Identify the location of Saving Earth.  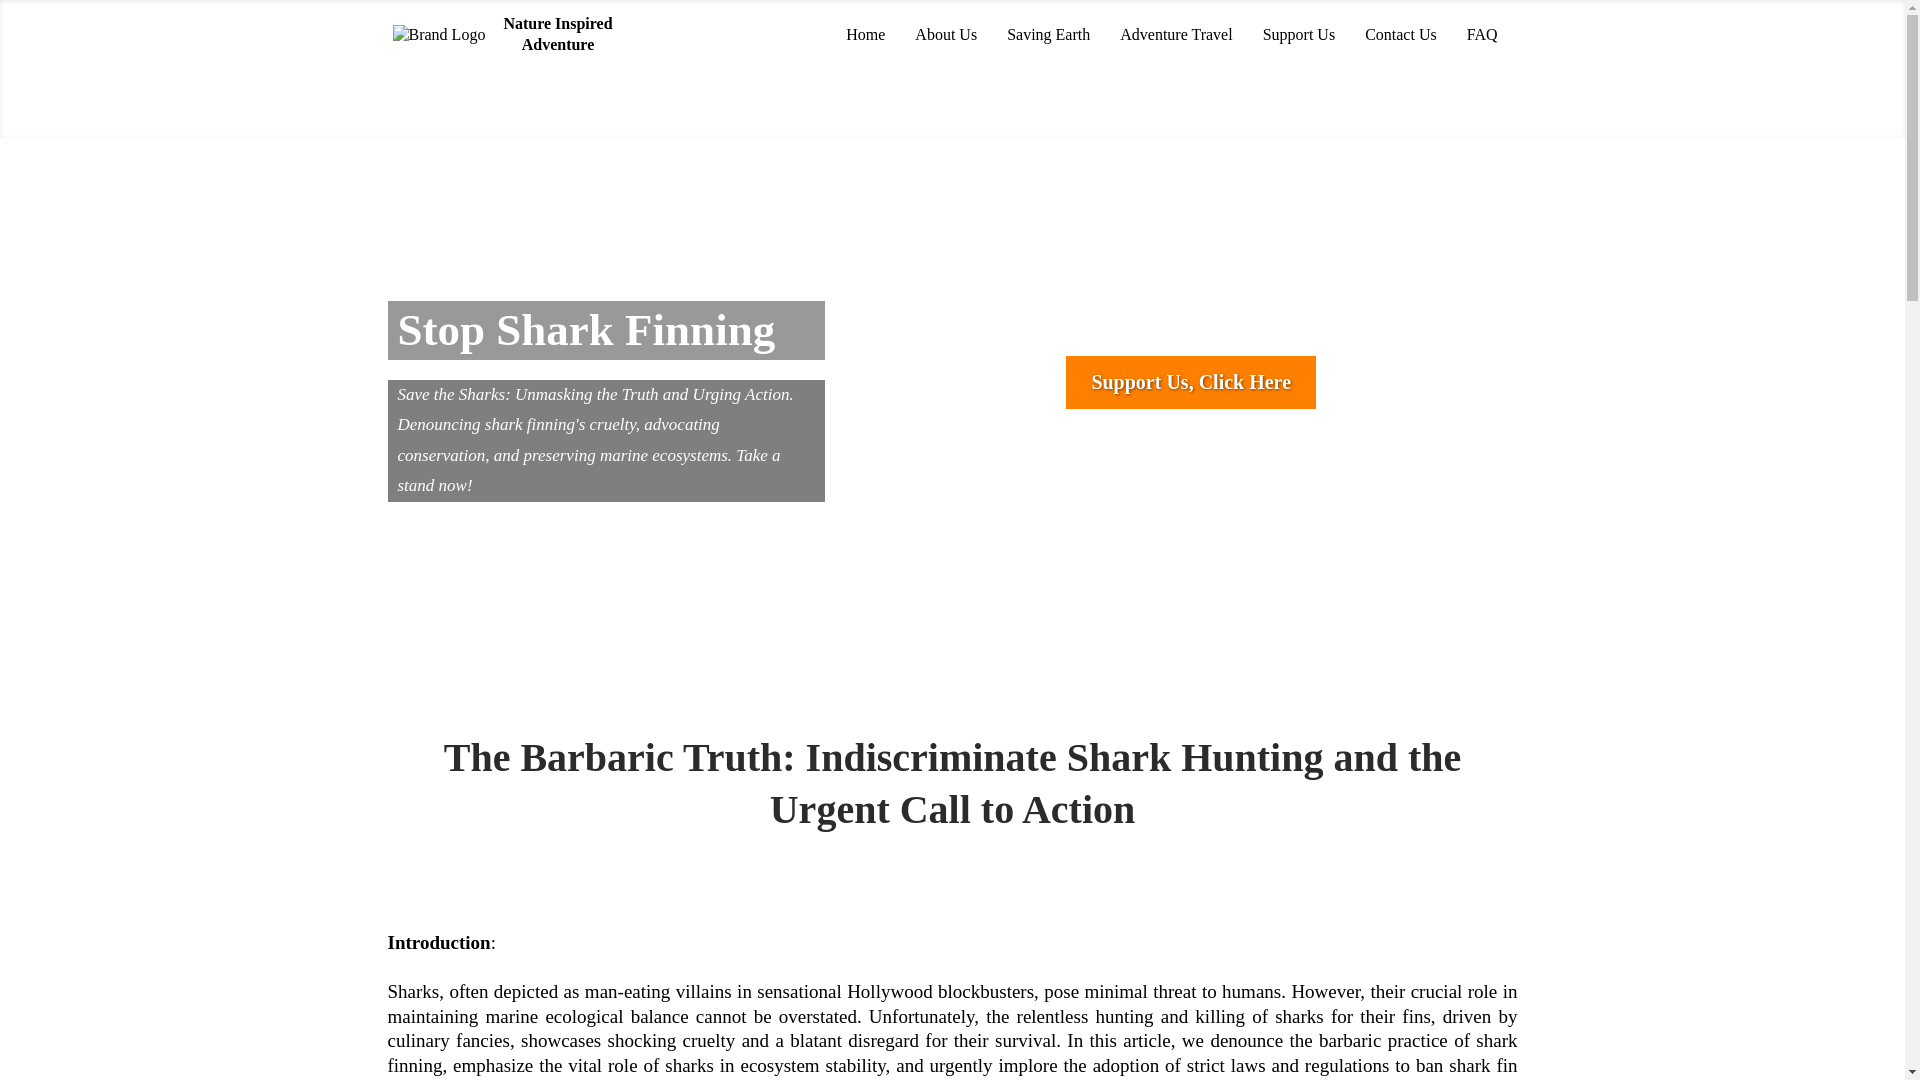
(1048, 36).